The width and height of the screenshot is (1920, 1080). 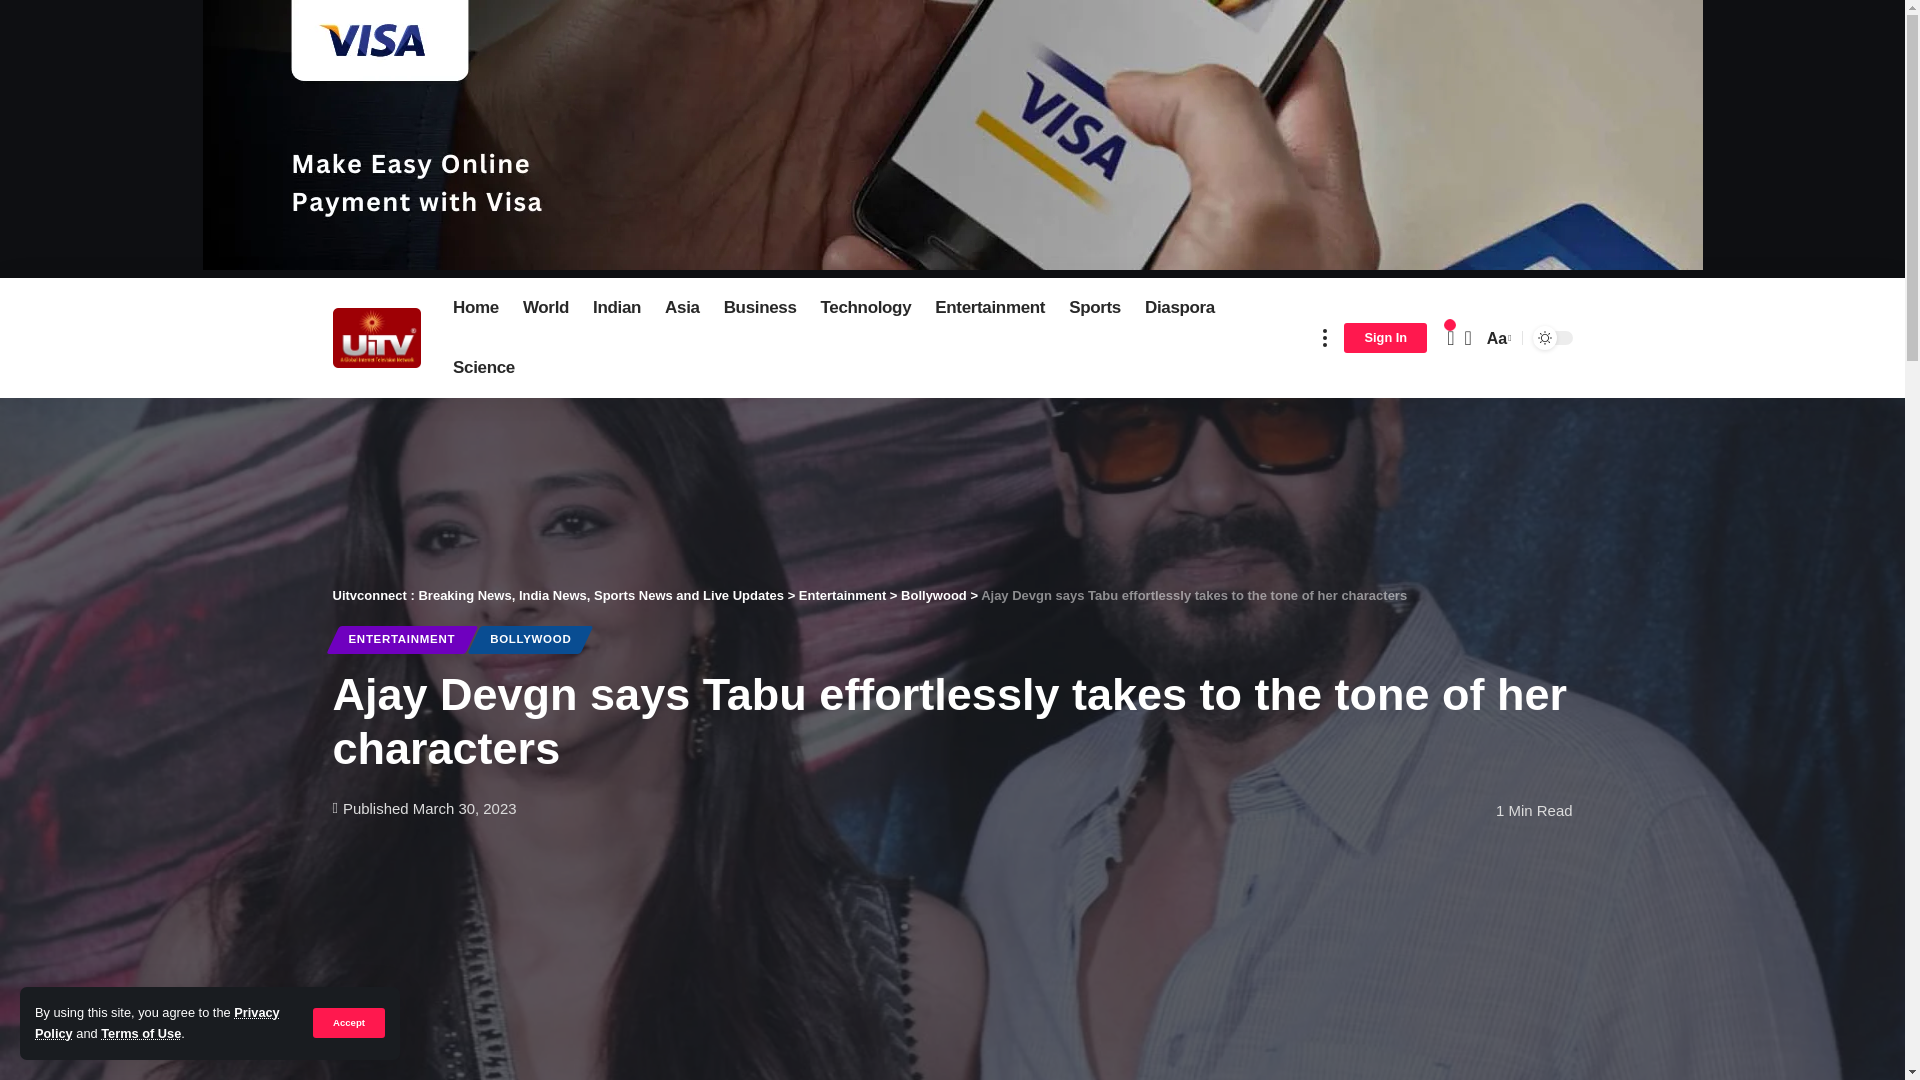 I want to click on Technology, so click(x=866, y=308).